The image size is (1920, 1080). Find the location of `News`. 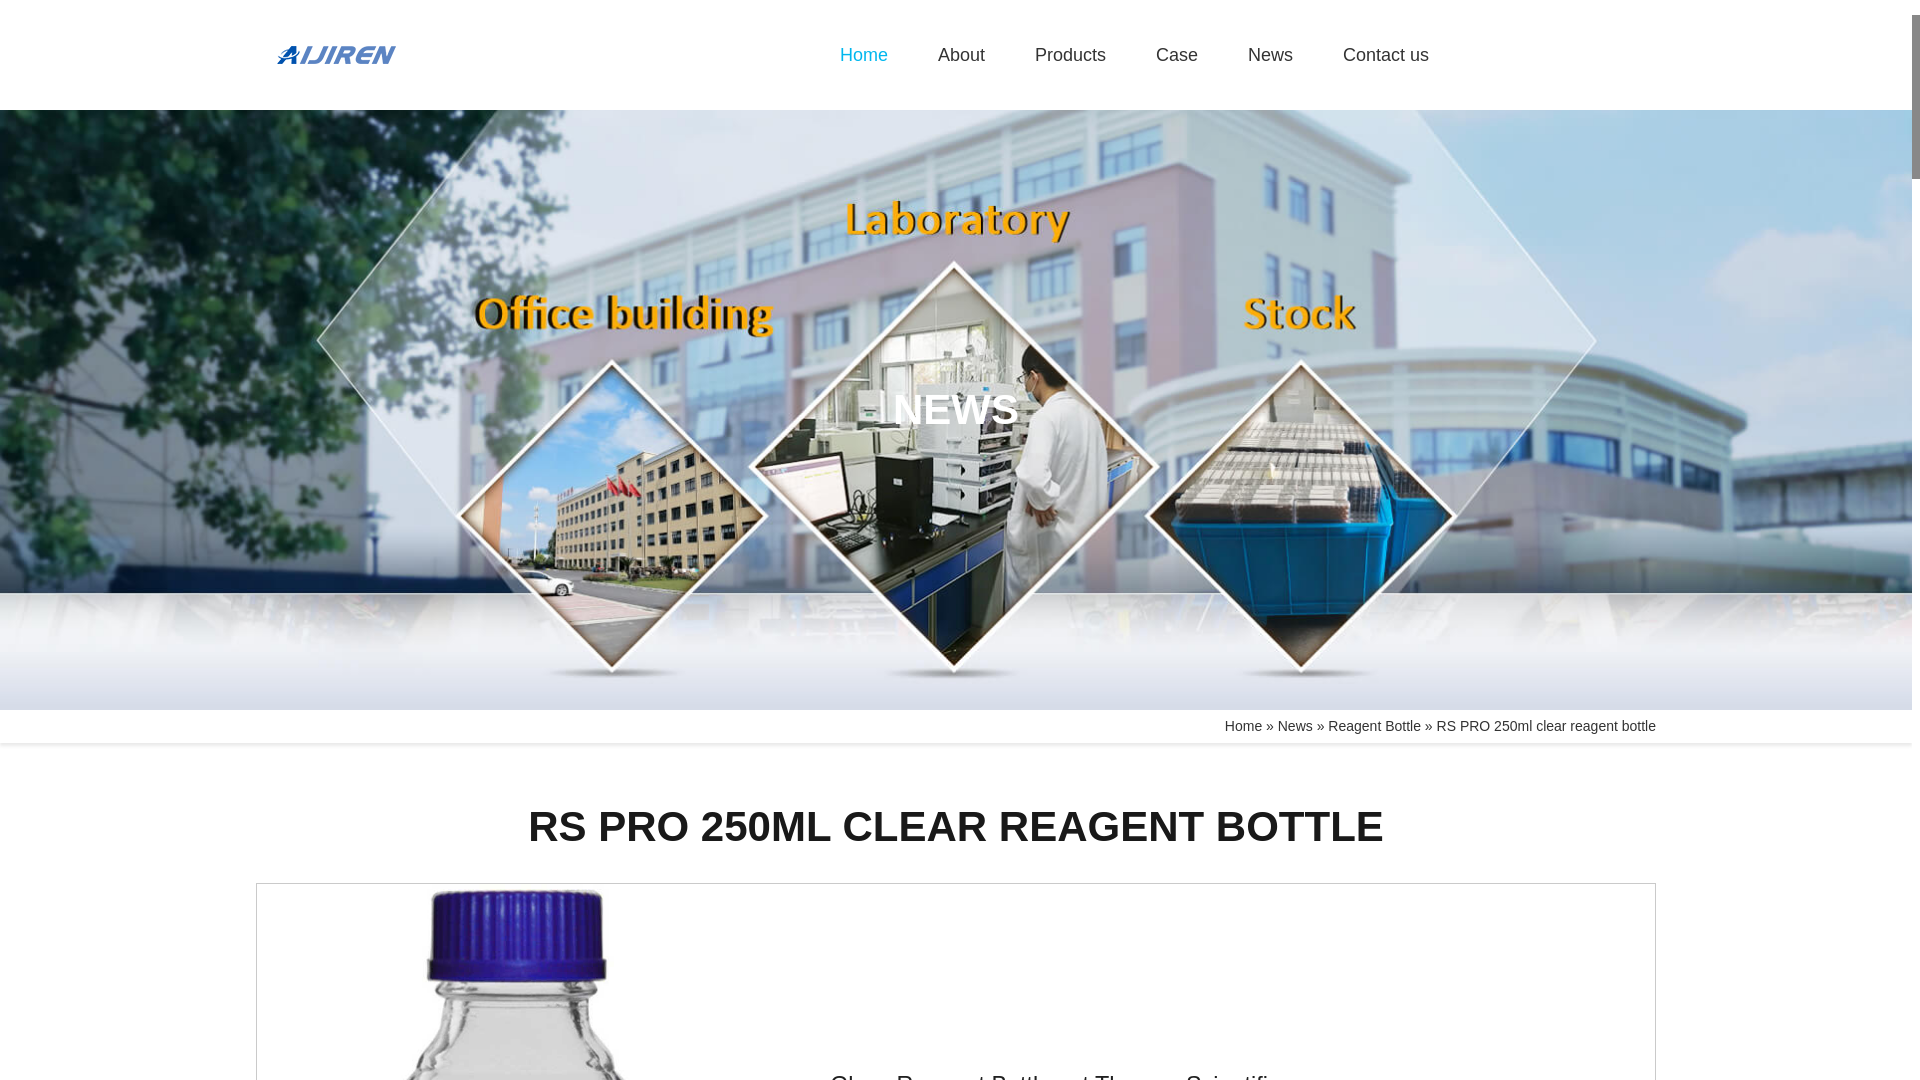

News is located at coordinates (1296, 726).